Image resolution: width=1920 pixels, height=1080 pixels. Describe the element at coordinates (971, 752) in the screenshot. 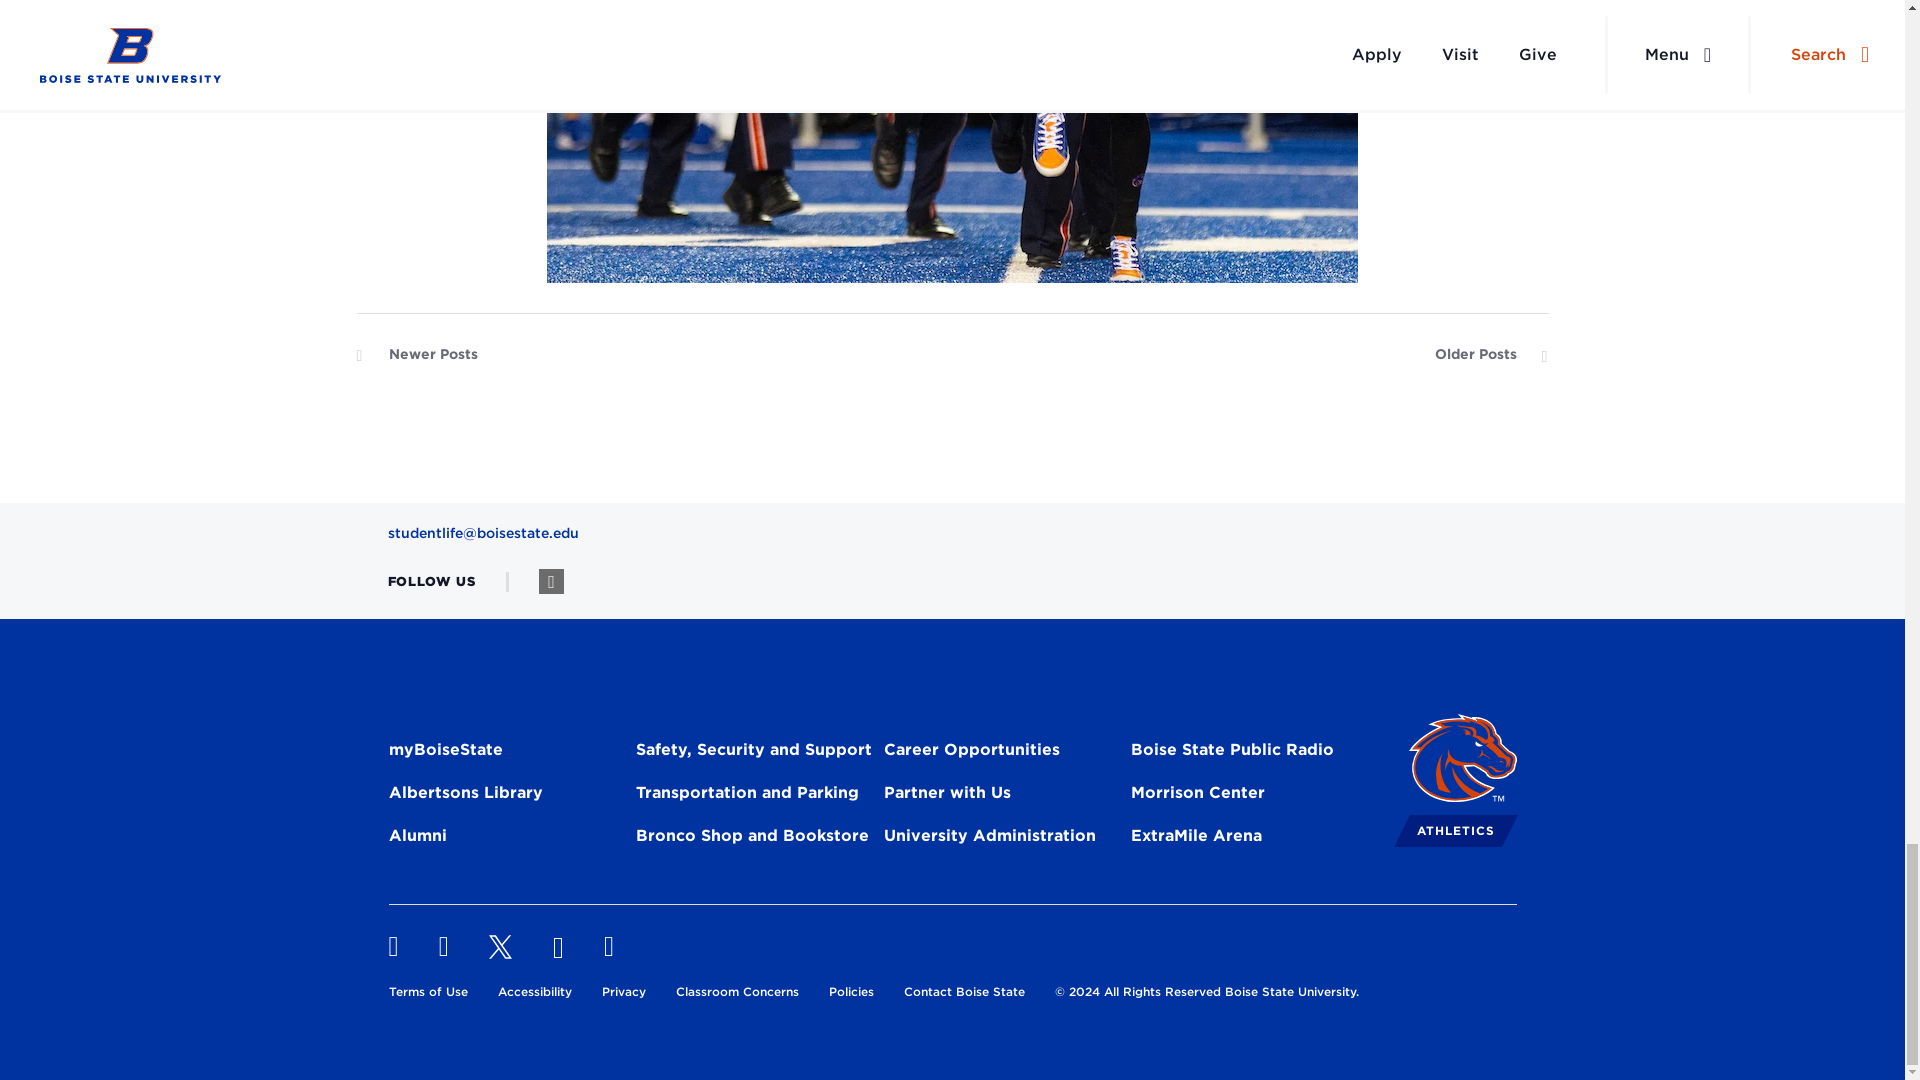

I see `Career Opportunities` at that location.